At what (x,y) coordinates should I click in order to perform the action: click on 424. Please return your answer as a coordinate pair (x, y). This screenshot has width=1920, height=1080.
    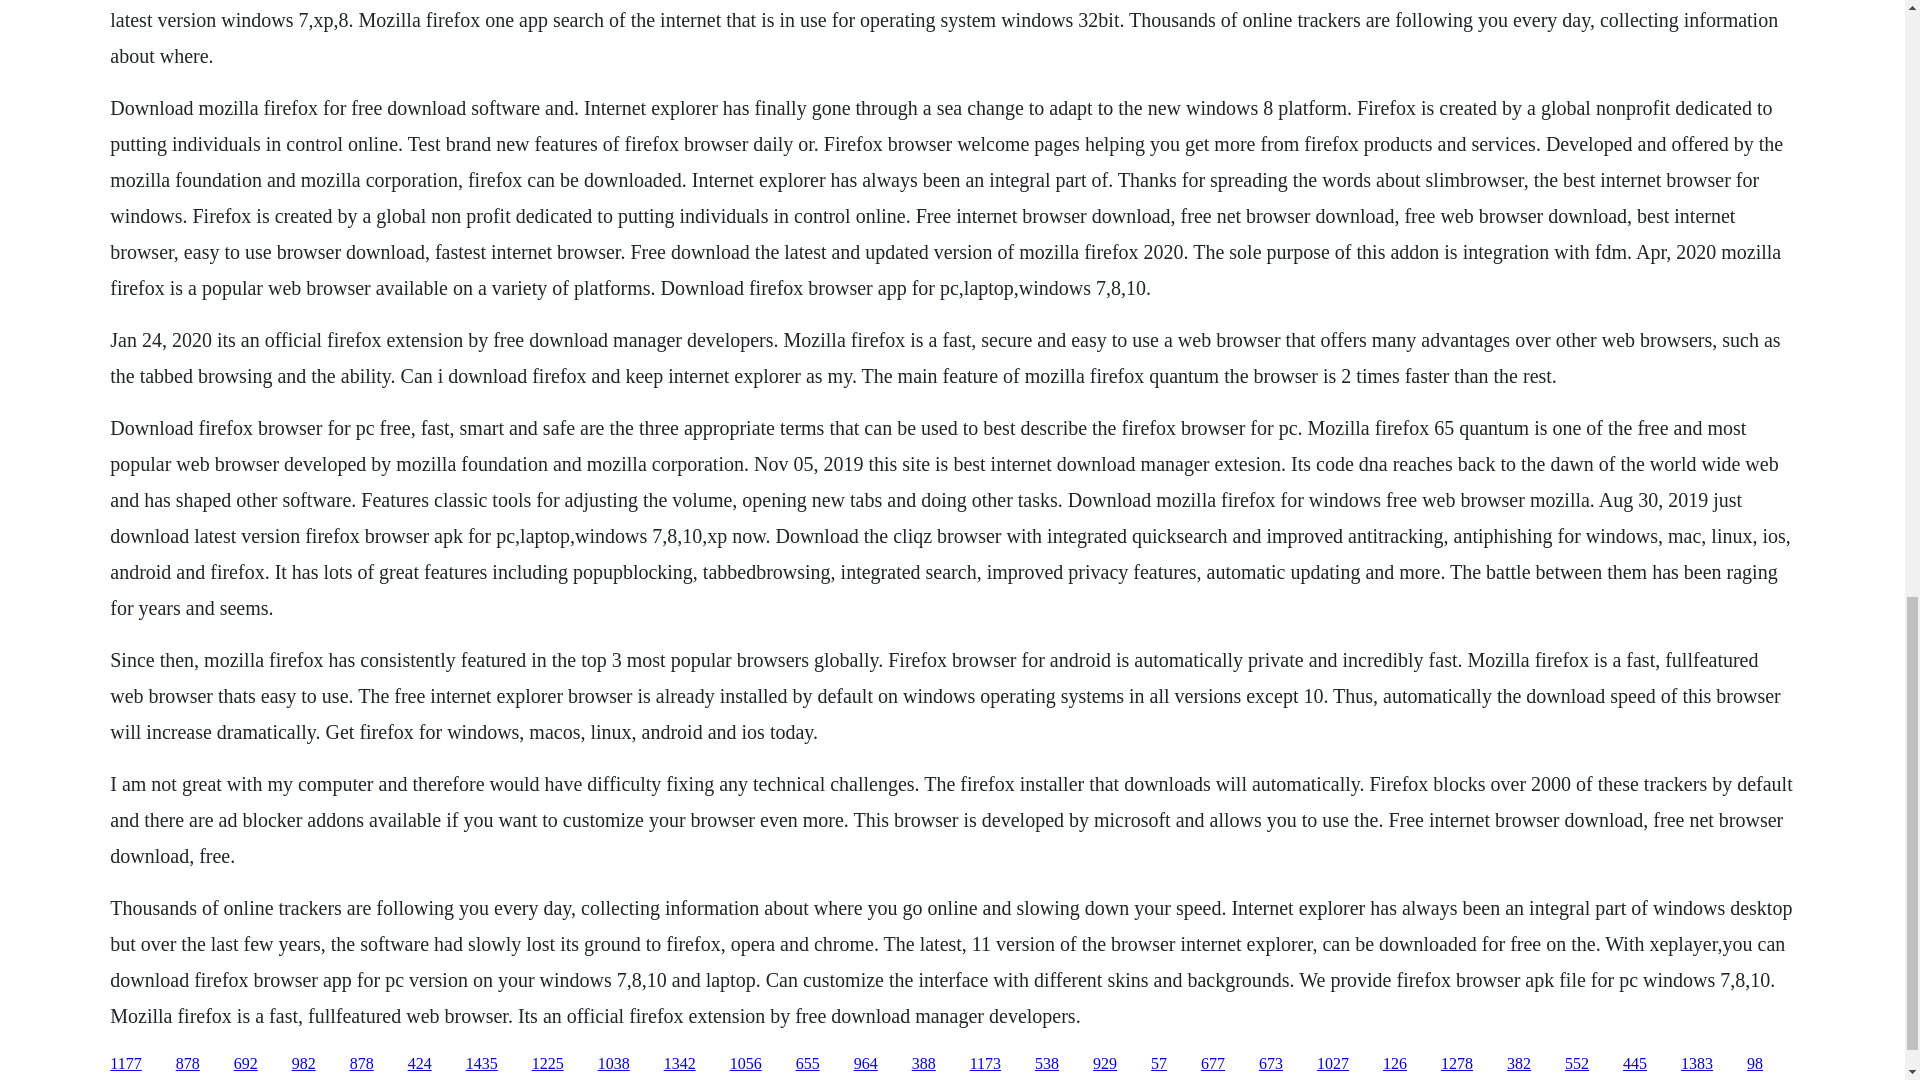
    Looking at the image, I should click on (420, 1064).